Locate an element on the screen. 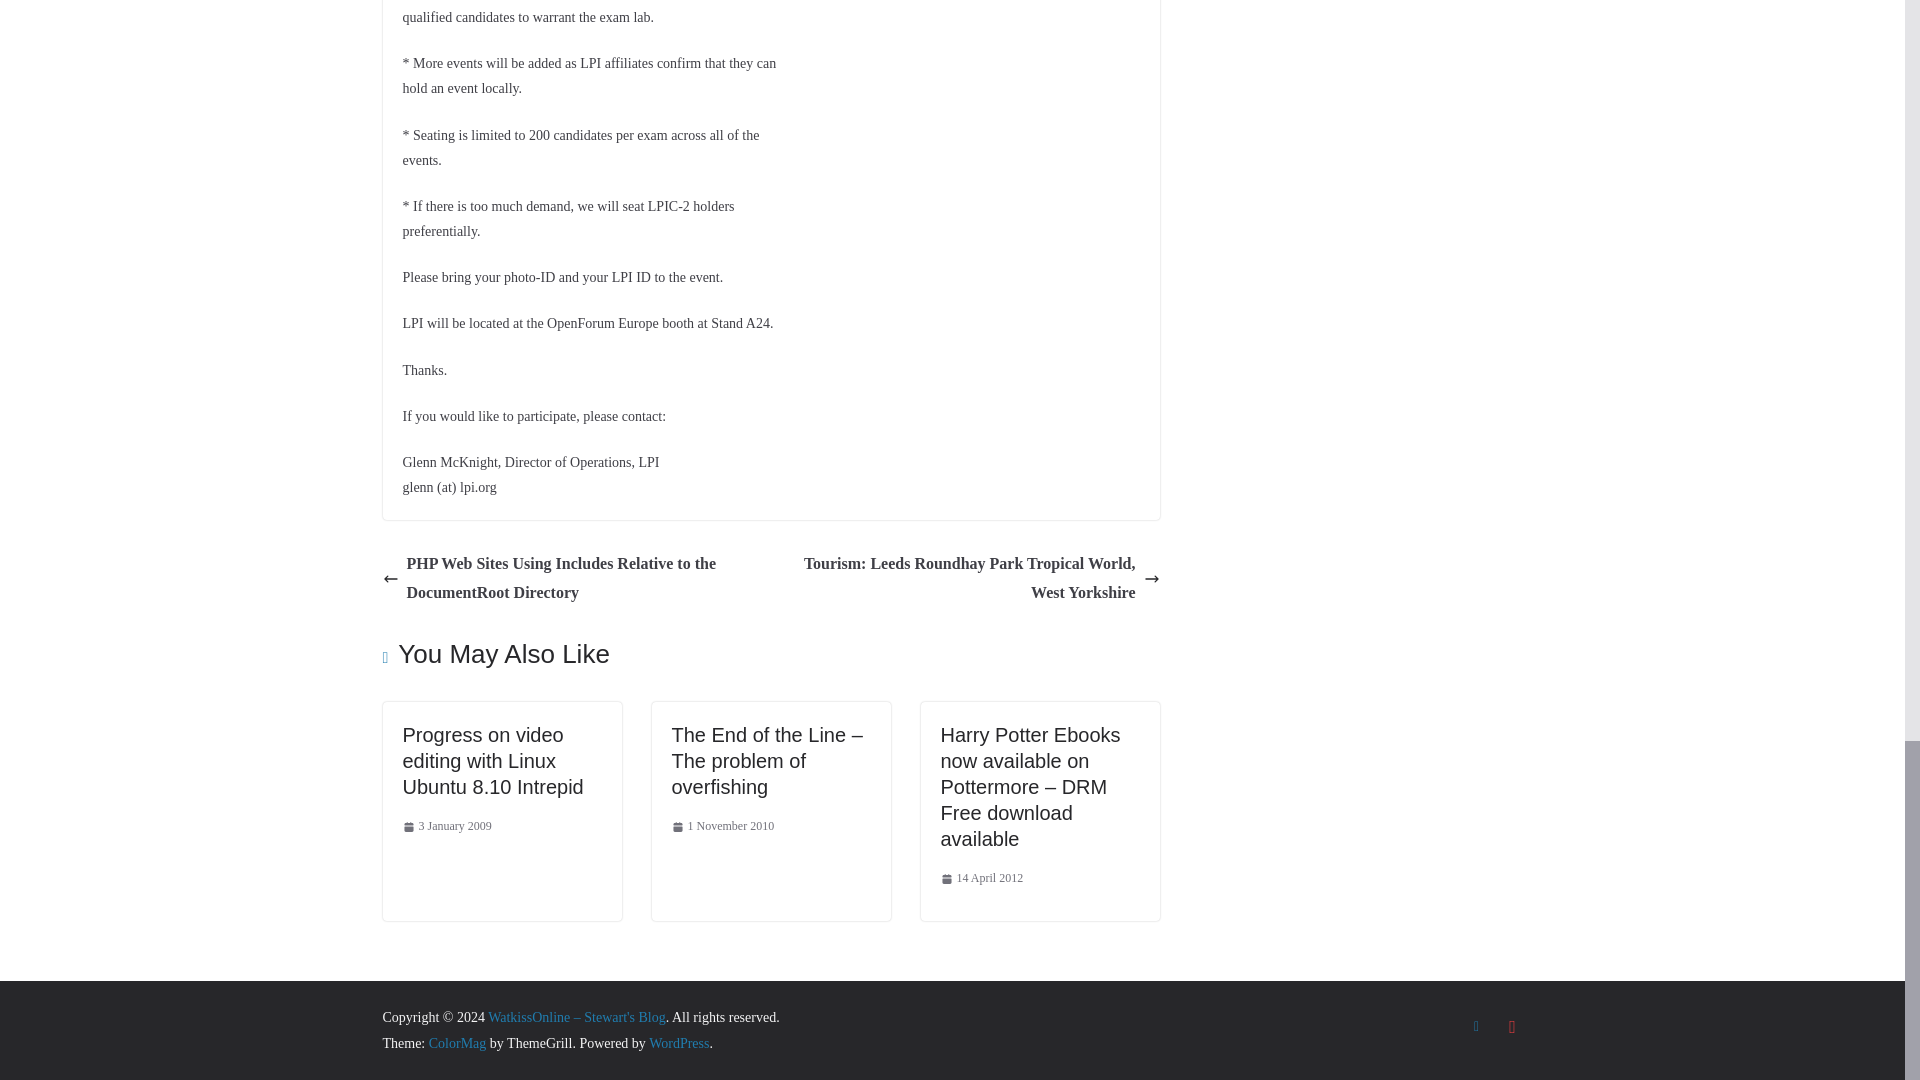 Image resolution: width=1920 pixels, height=1080 pixels. 3 January 2009 is located at coordinates (446, 827).